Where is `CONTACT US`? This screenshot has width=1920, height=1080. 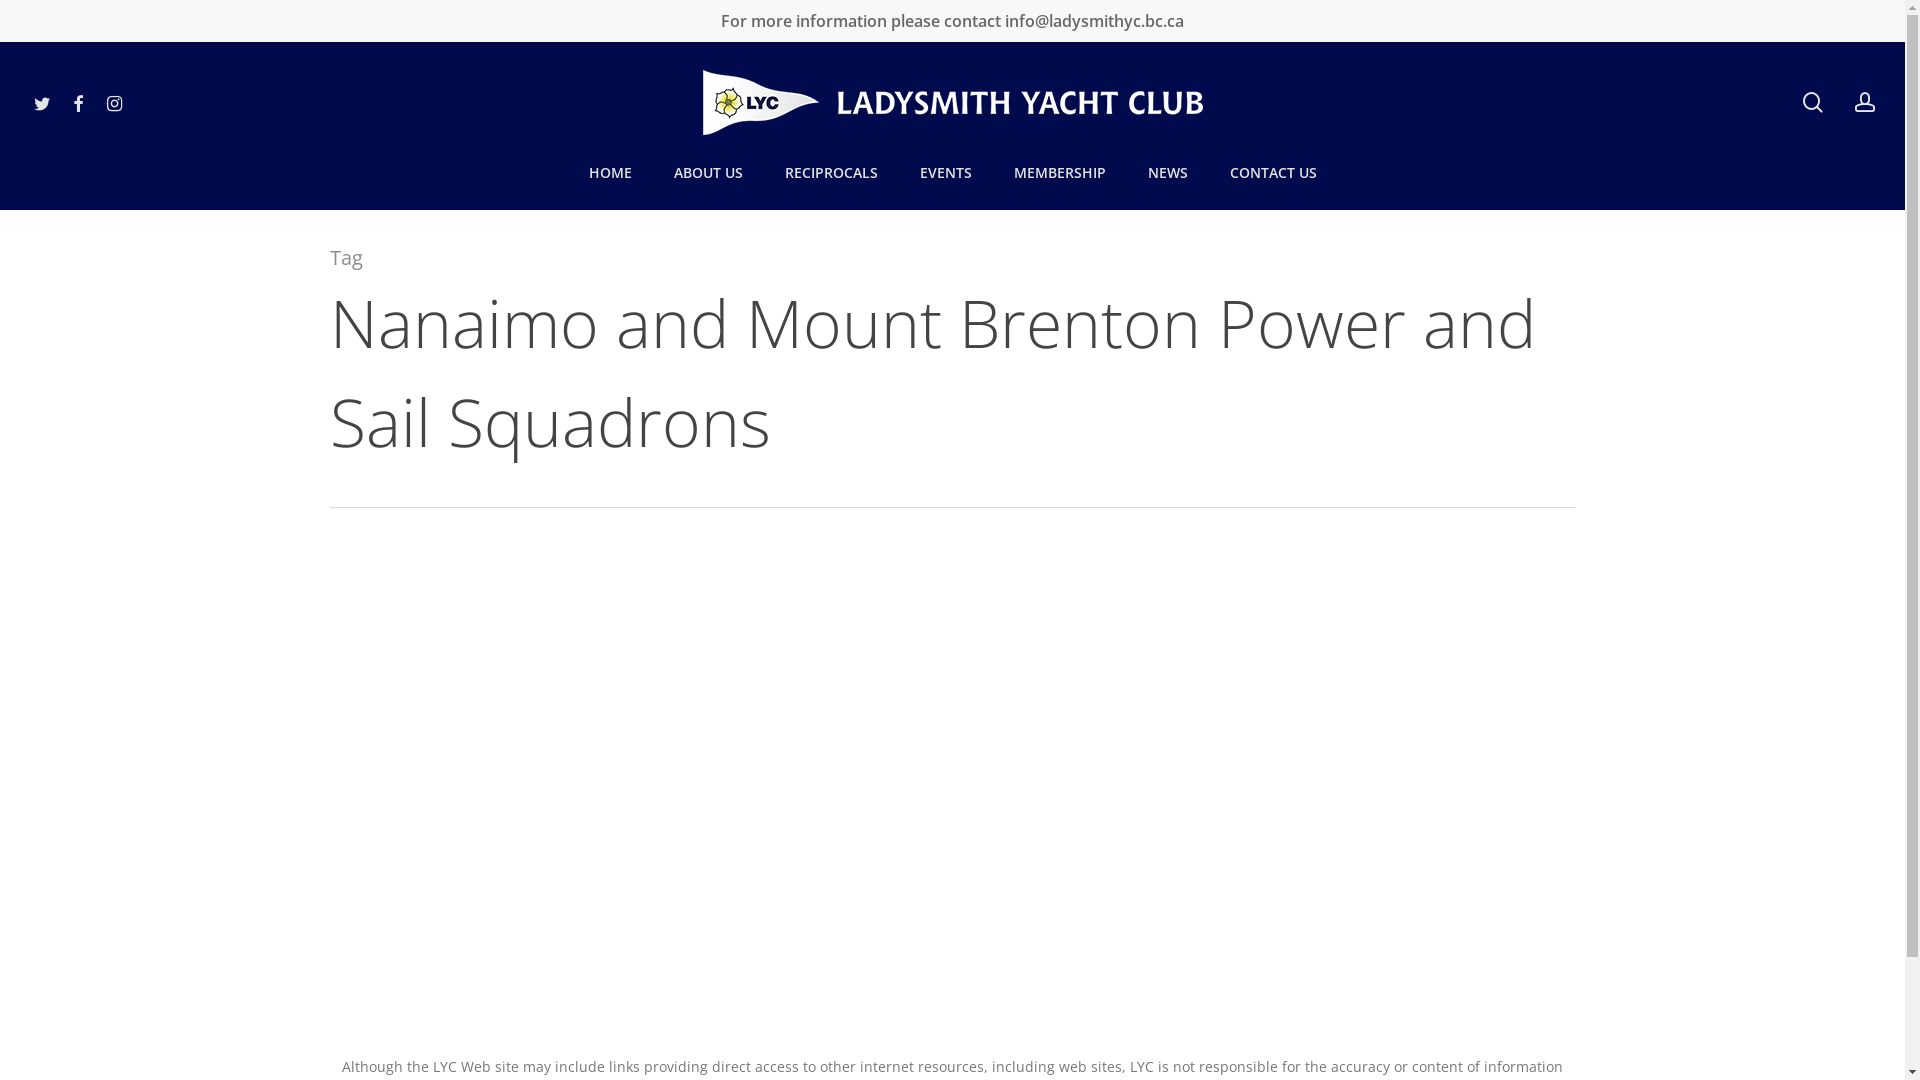
CONTACT US is located at coordinates (1272, 172).